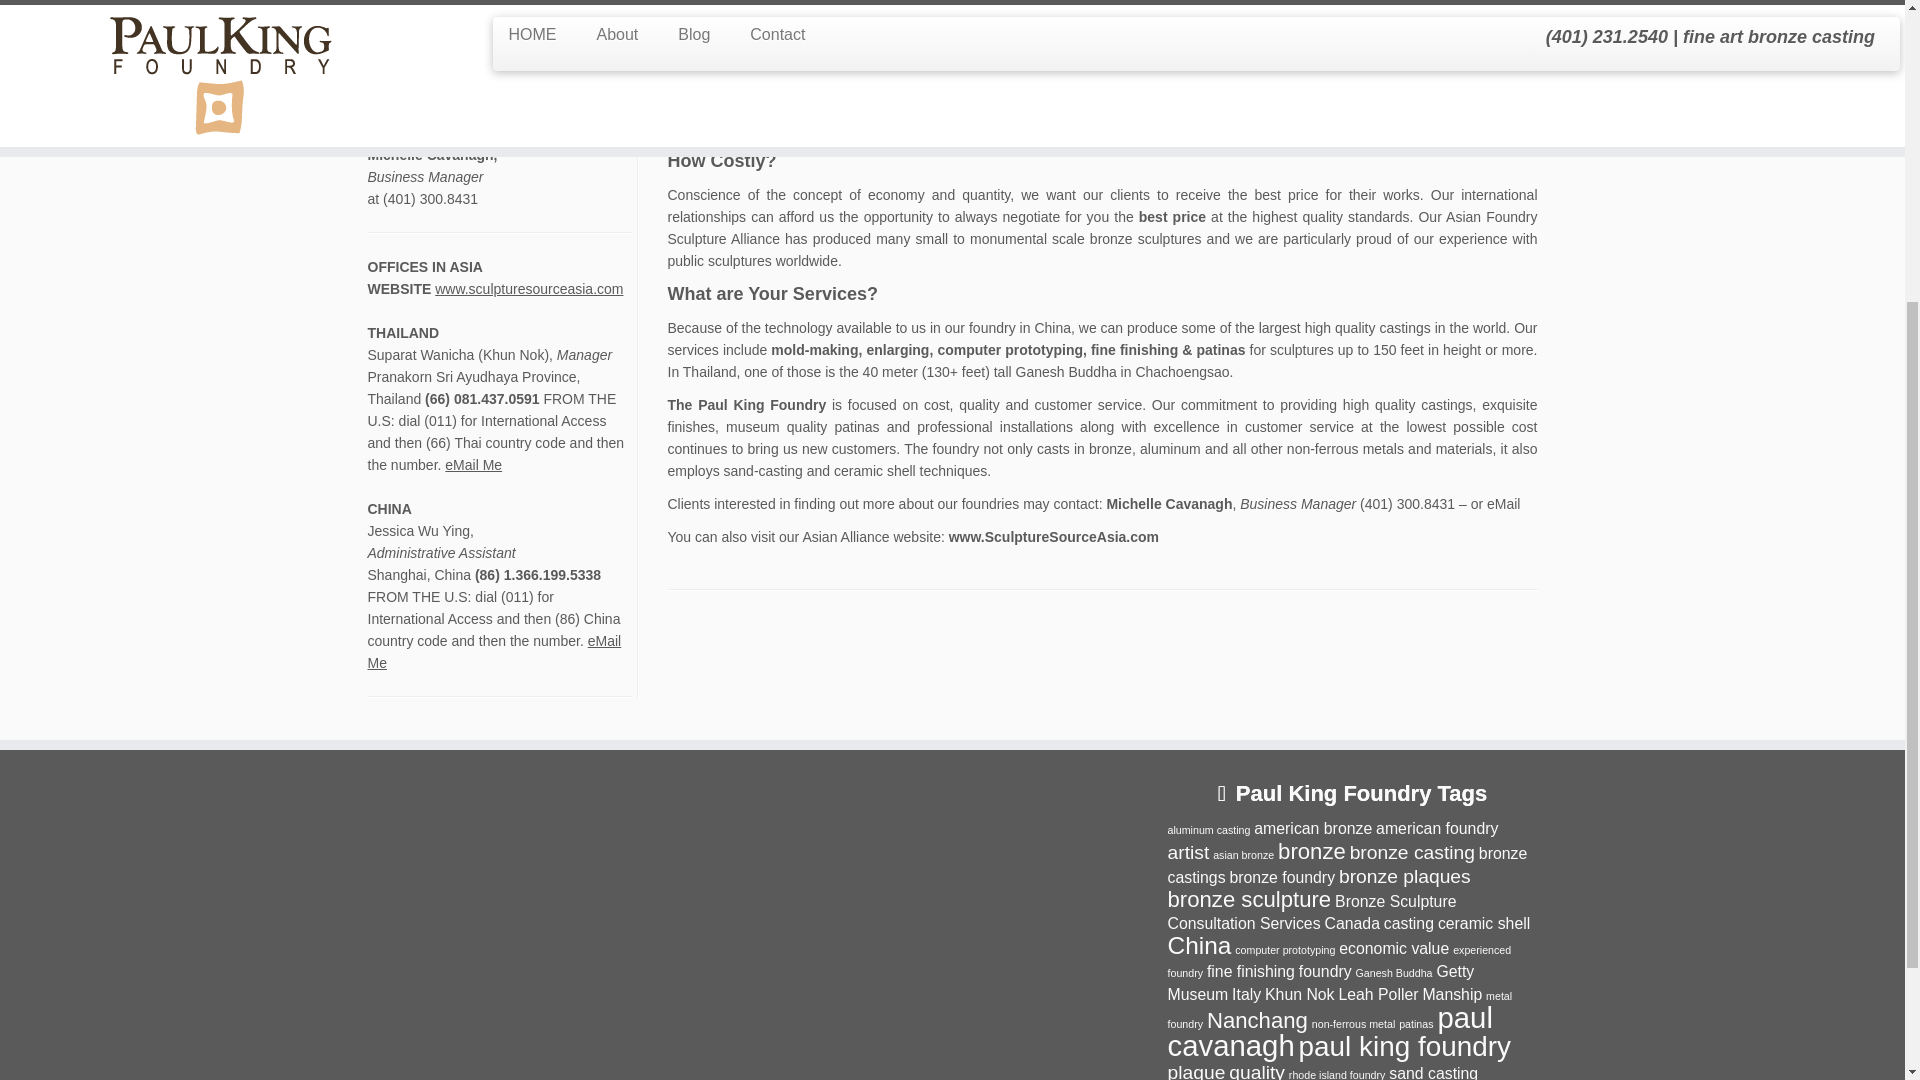  What do you see at coordinates (528, 288) in the screenshot?
I see `www.sculpturesourceasia.com` at bounding box center [528, 288].